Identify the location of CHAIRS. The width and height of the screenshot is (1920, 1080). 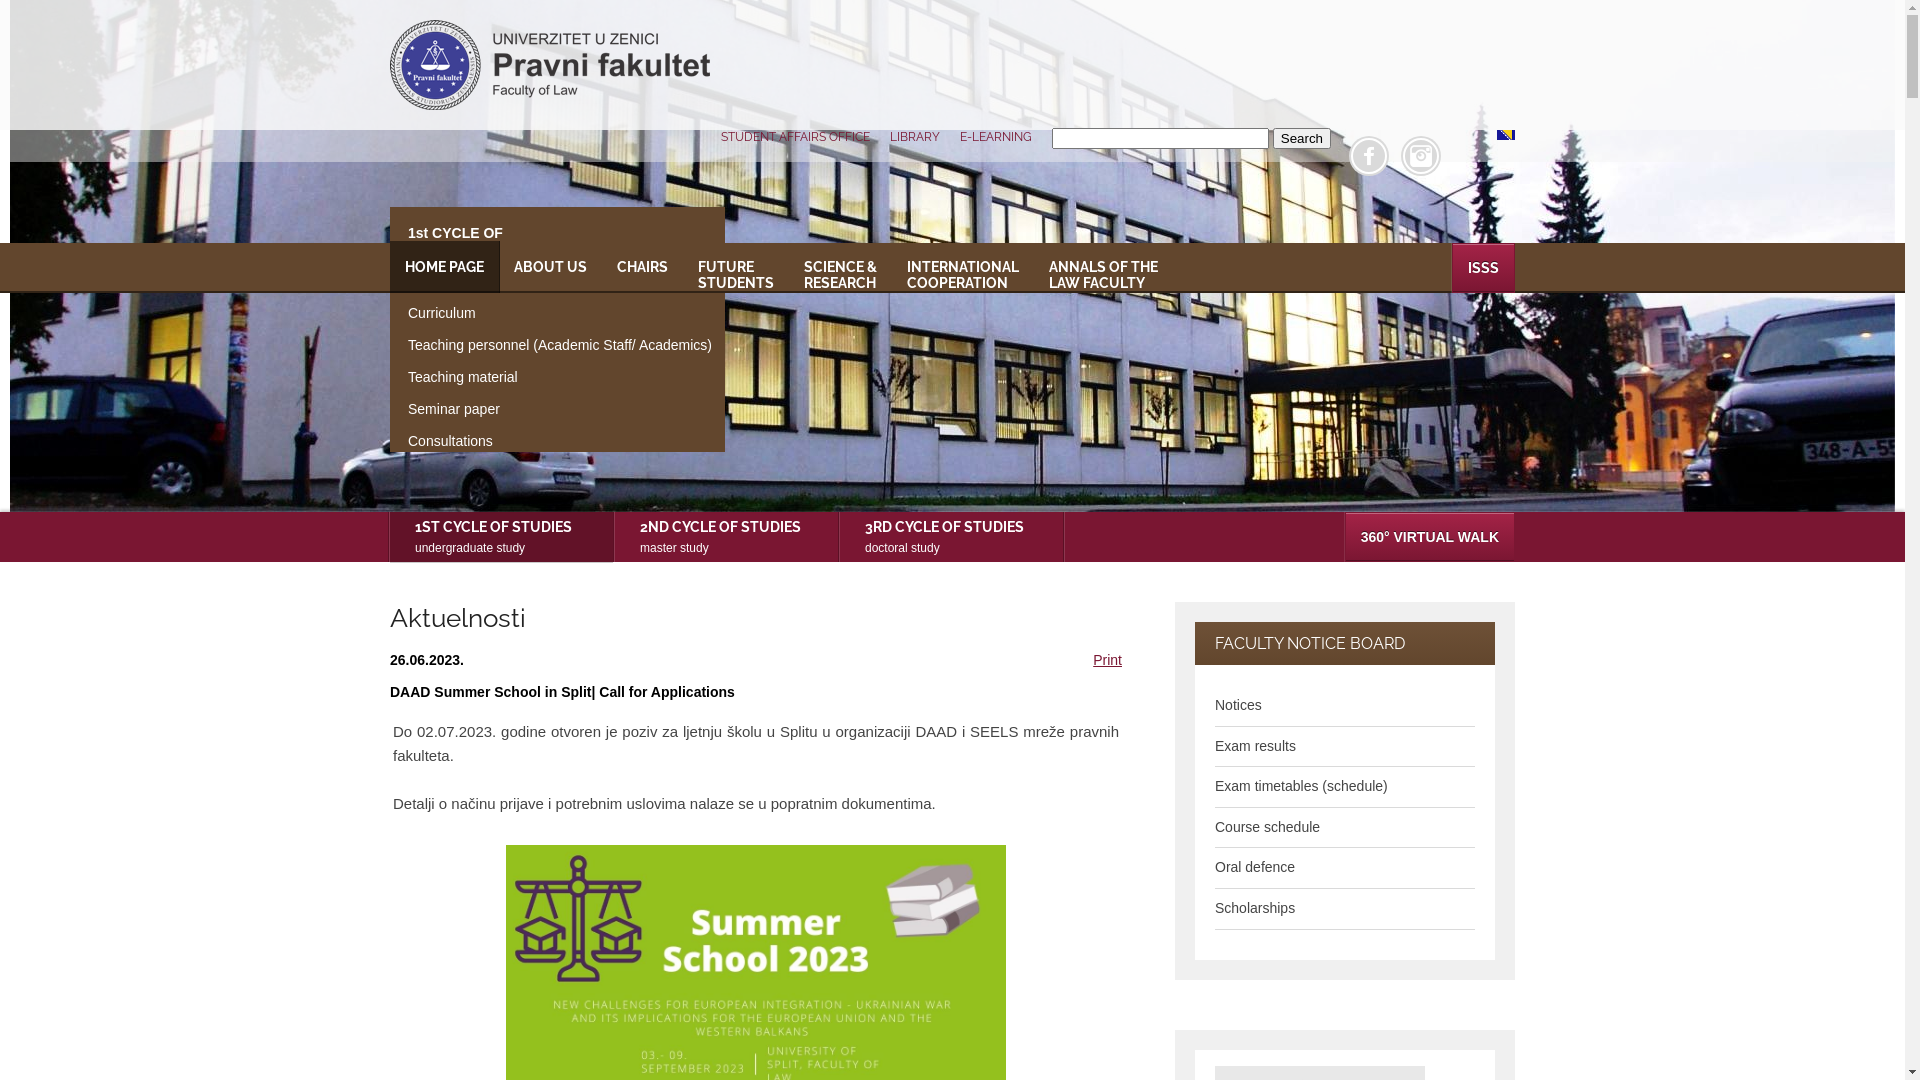
(642, 268).